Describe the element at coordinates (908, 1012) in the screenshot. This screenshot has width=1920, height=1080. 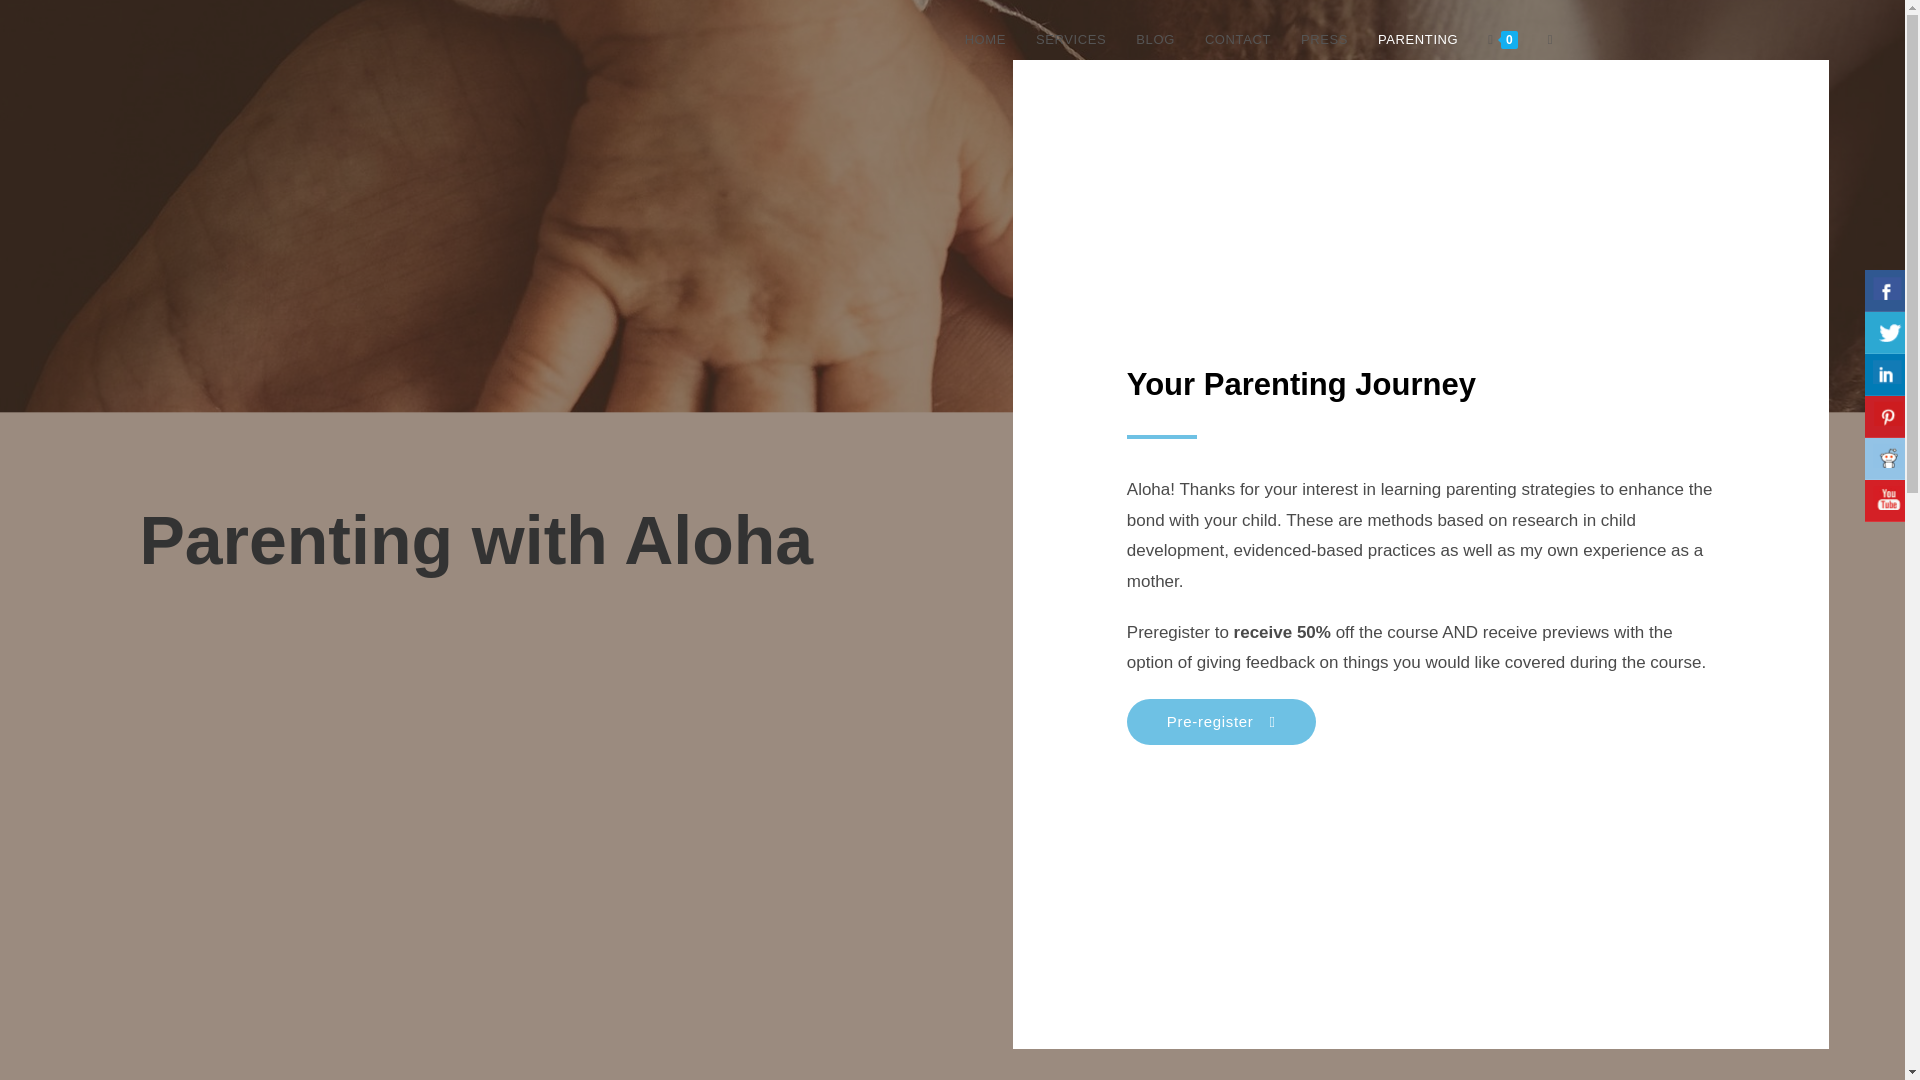
I see `Contact` at that location.